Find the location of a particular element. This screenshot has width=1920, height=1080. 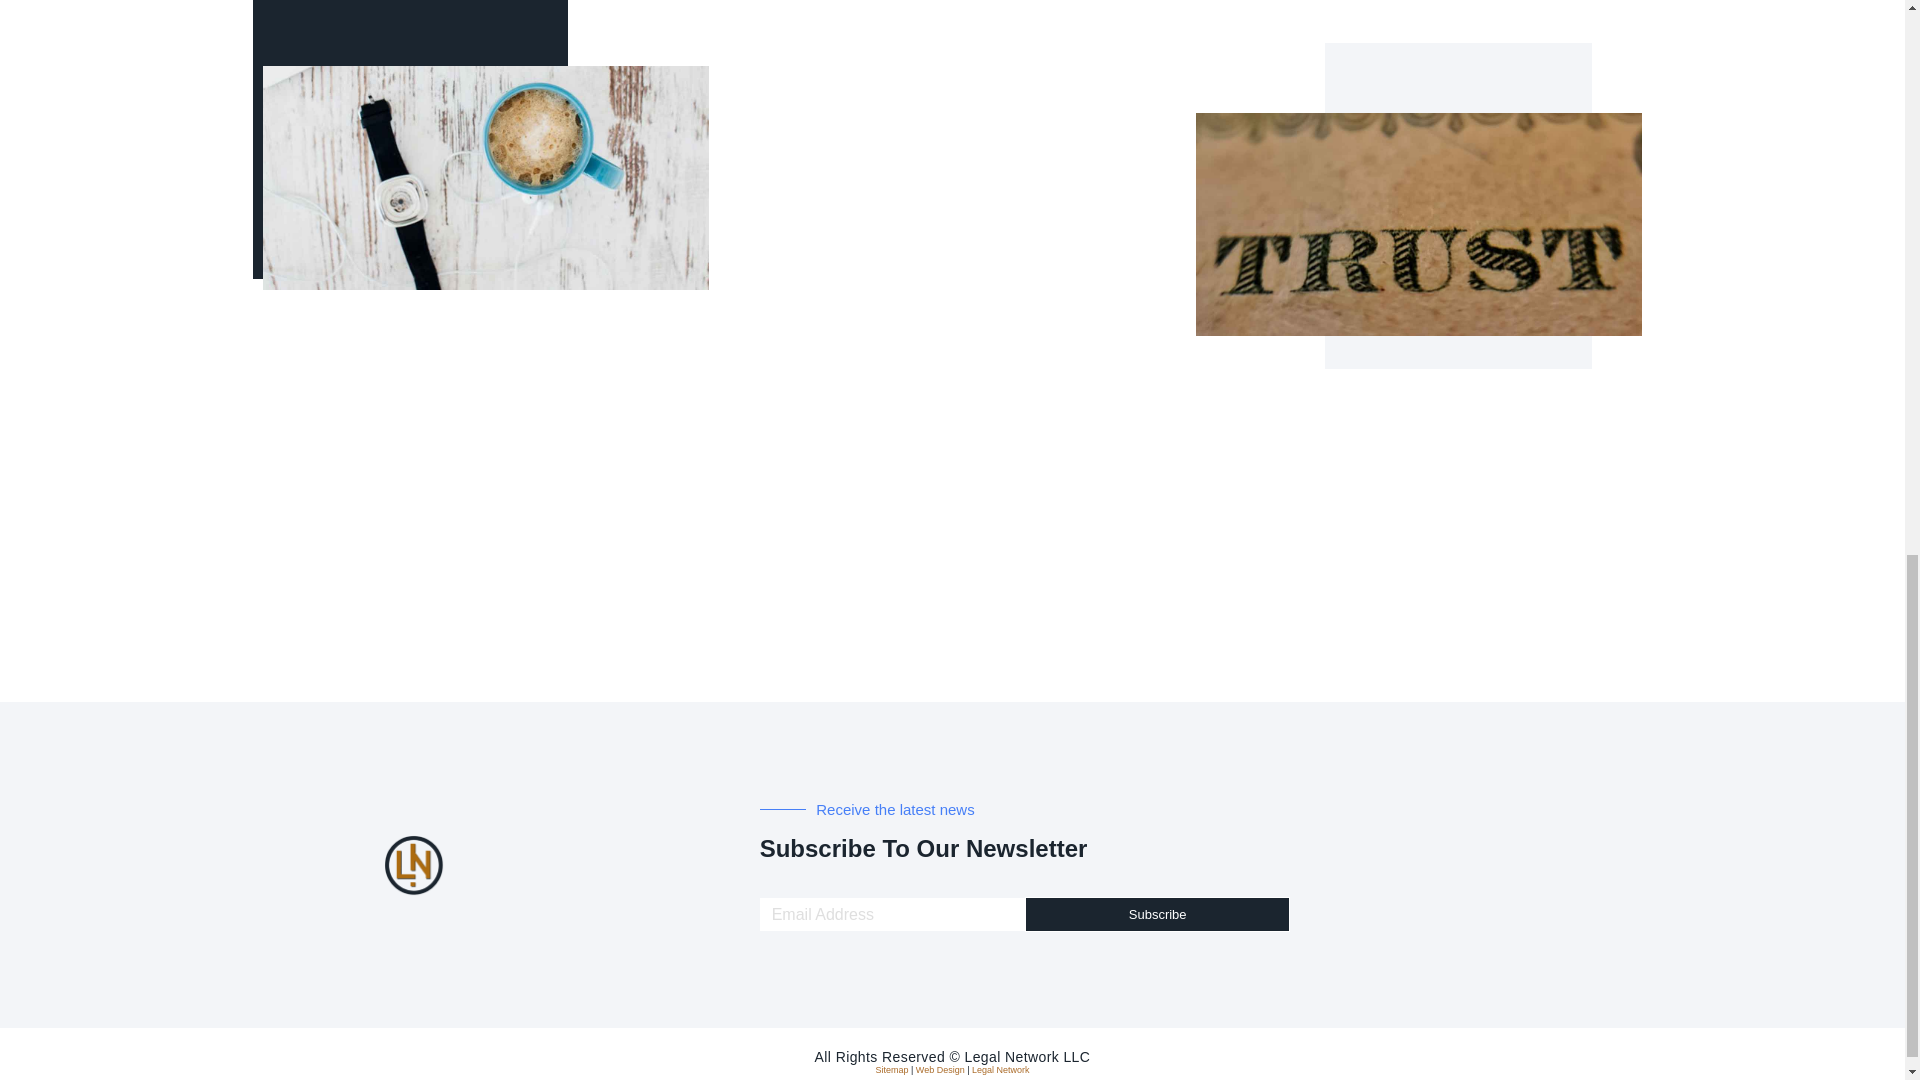

Legal Network LLC is located at coordinates (1026, 1056).